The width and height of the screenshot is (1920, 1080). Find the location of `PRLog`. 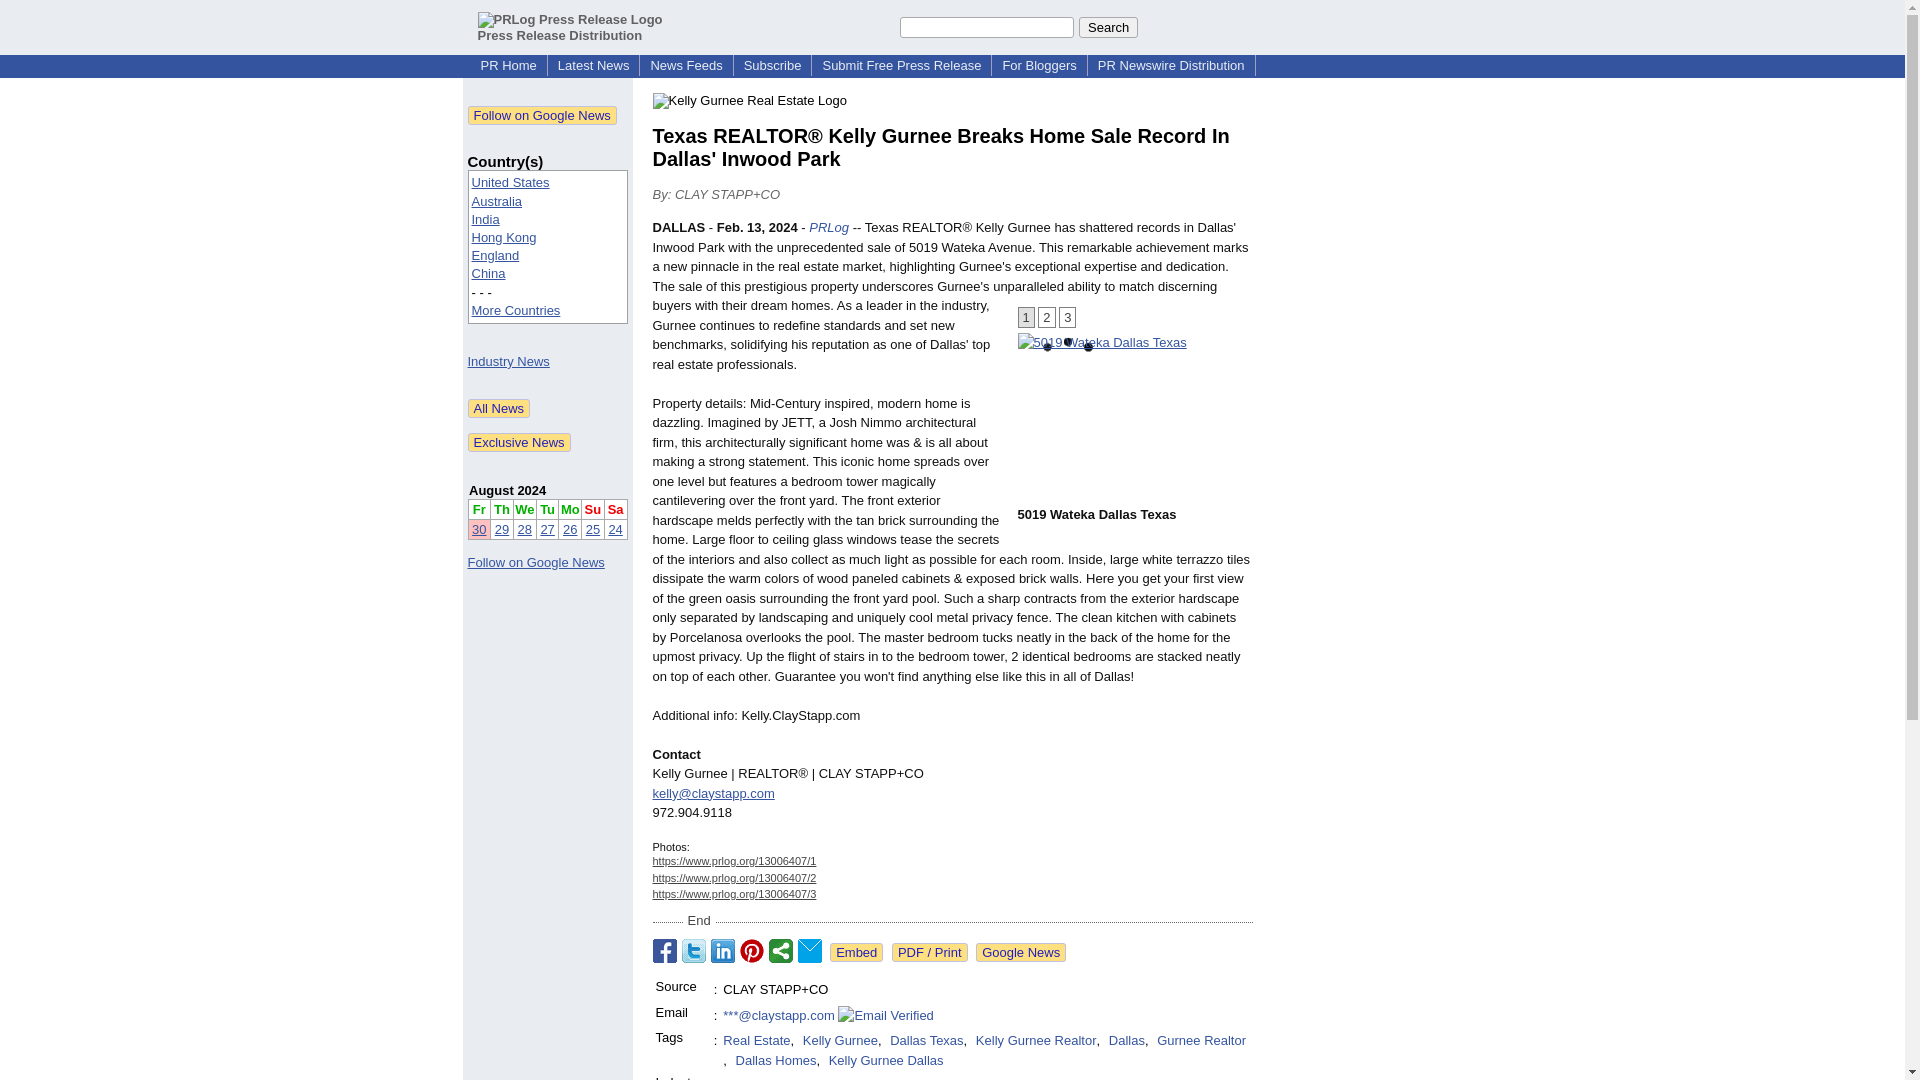

PRLog is located at coordinates (828, 228).